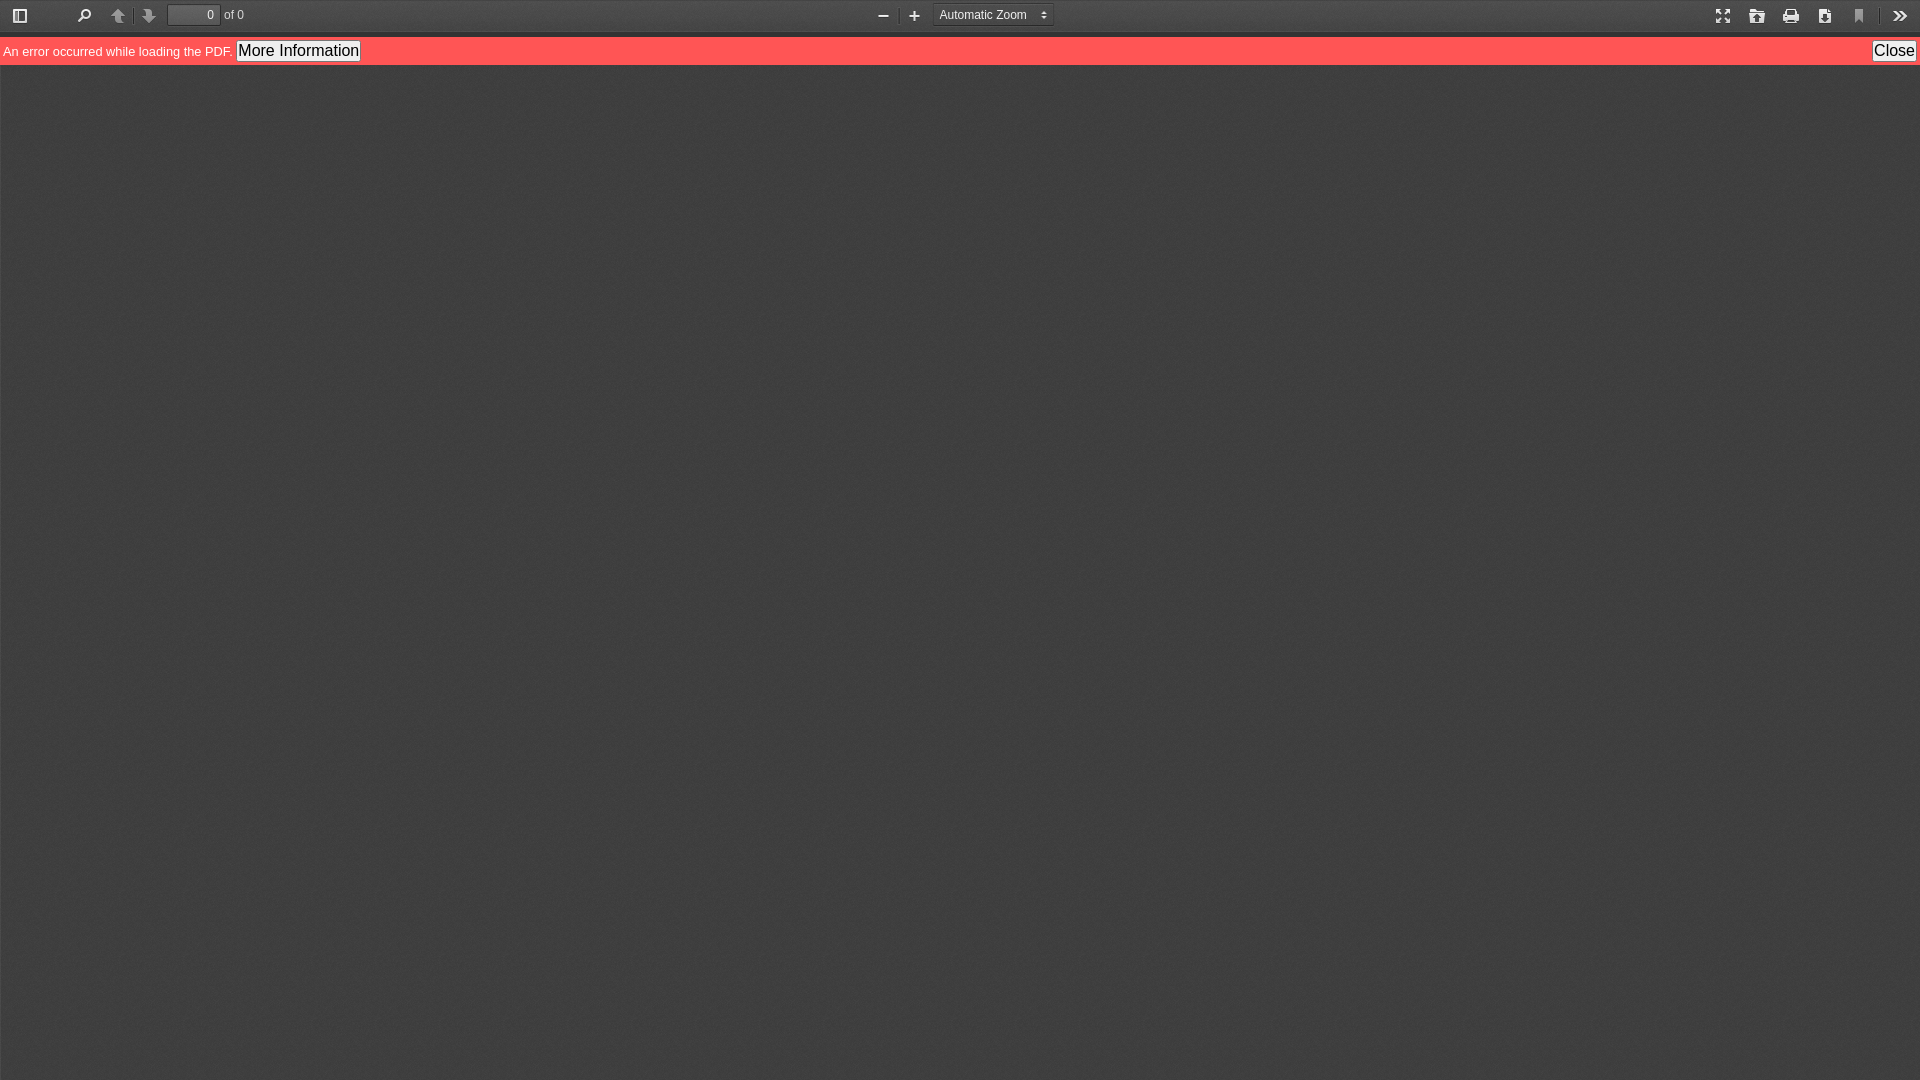 The height and width of the screenshot is (1080, 1920). I want to click on Switch to Presentation Mode, so click(1723, 16).